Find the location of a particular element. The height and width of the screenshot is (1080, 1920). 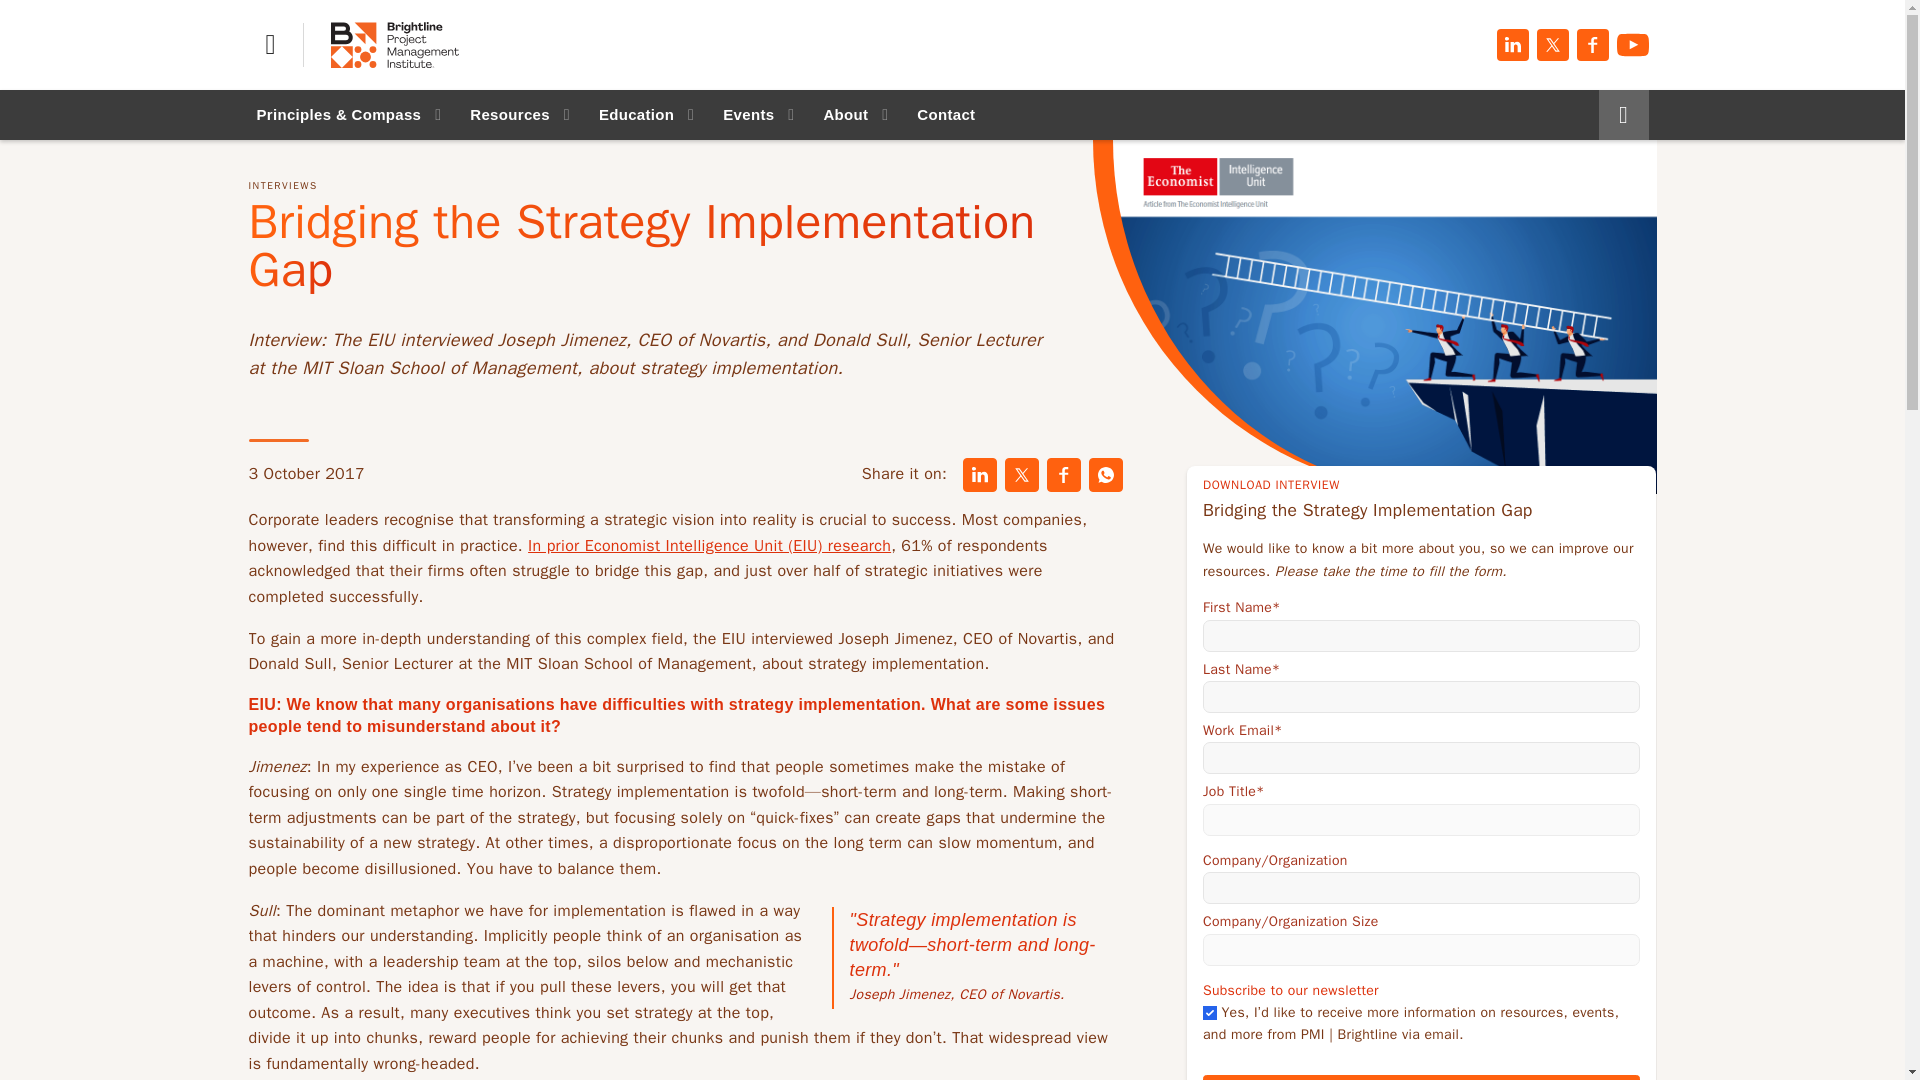

Share on X is located at coordinates (1021, 474).